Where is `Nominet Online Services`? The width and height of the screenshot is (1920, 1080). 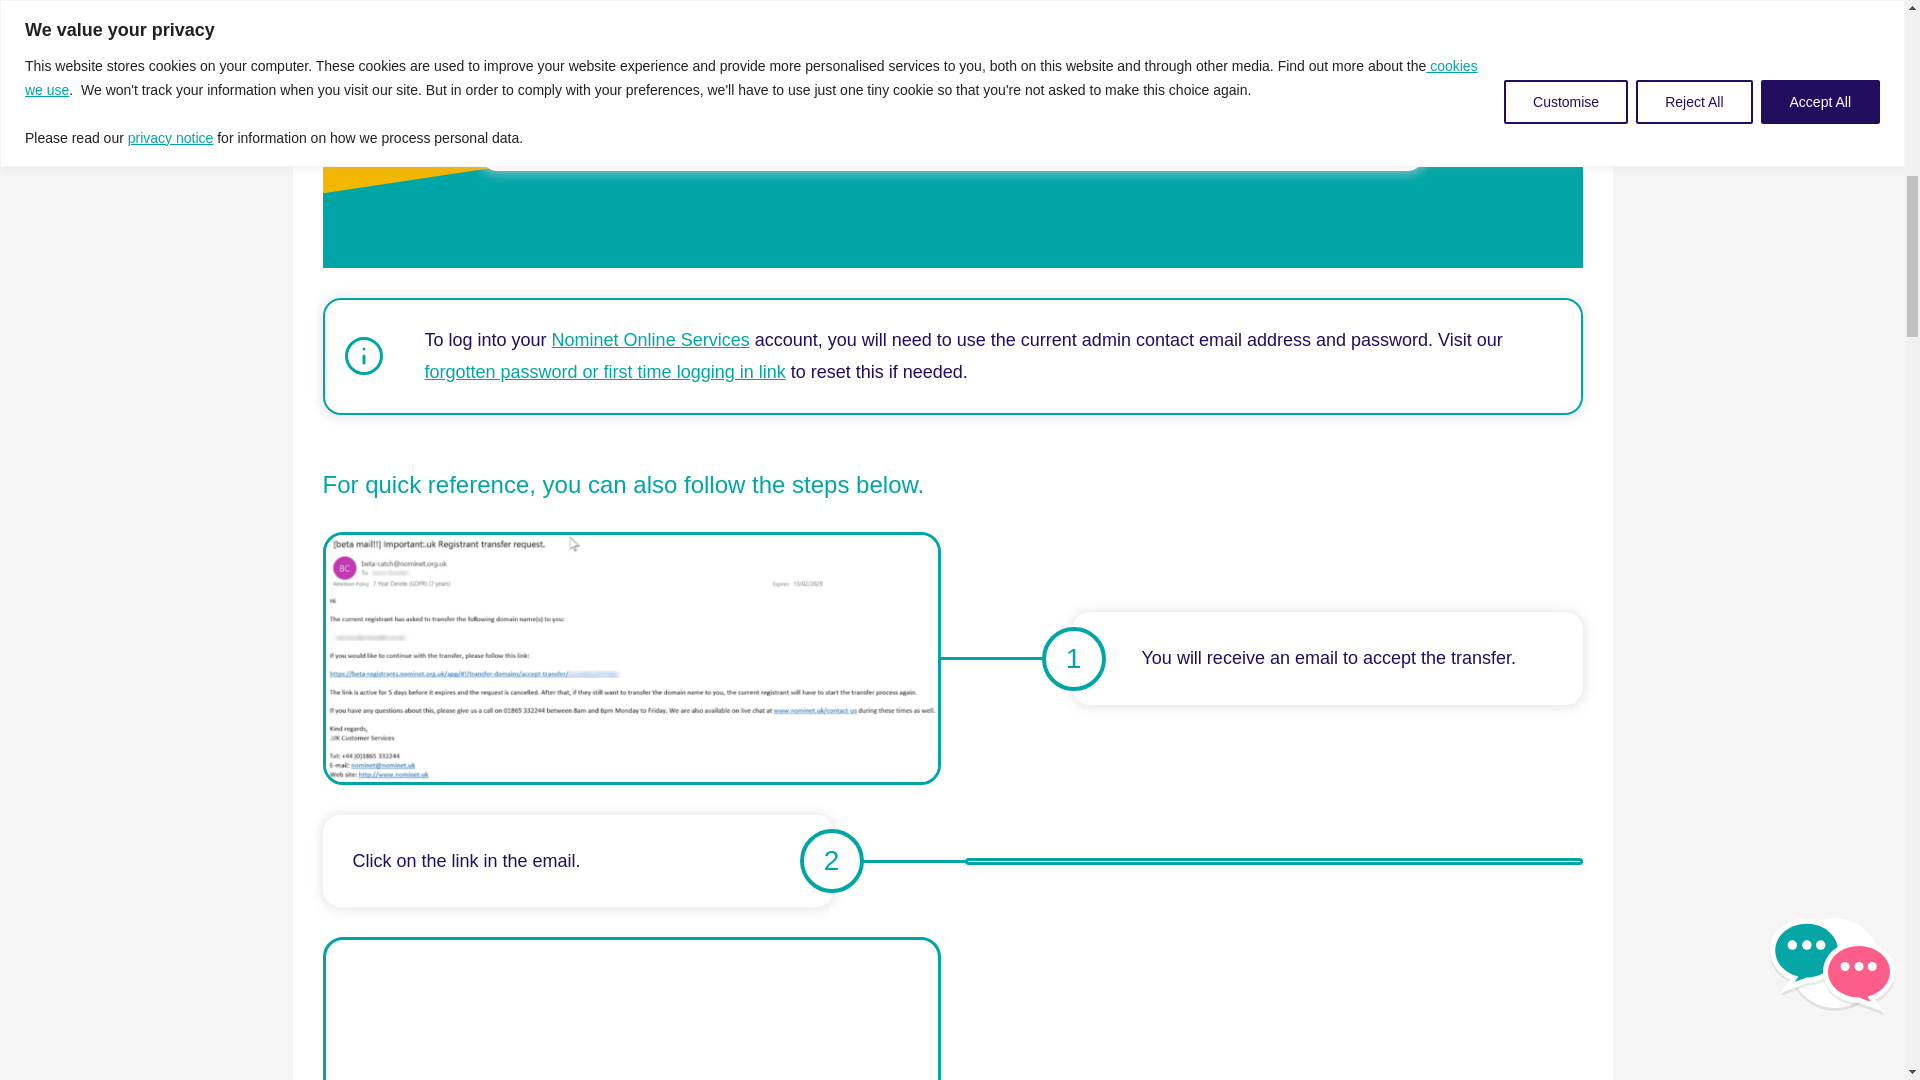 Nominet Online Services is located at coordinates (651, 340).